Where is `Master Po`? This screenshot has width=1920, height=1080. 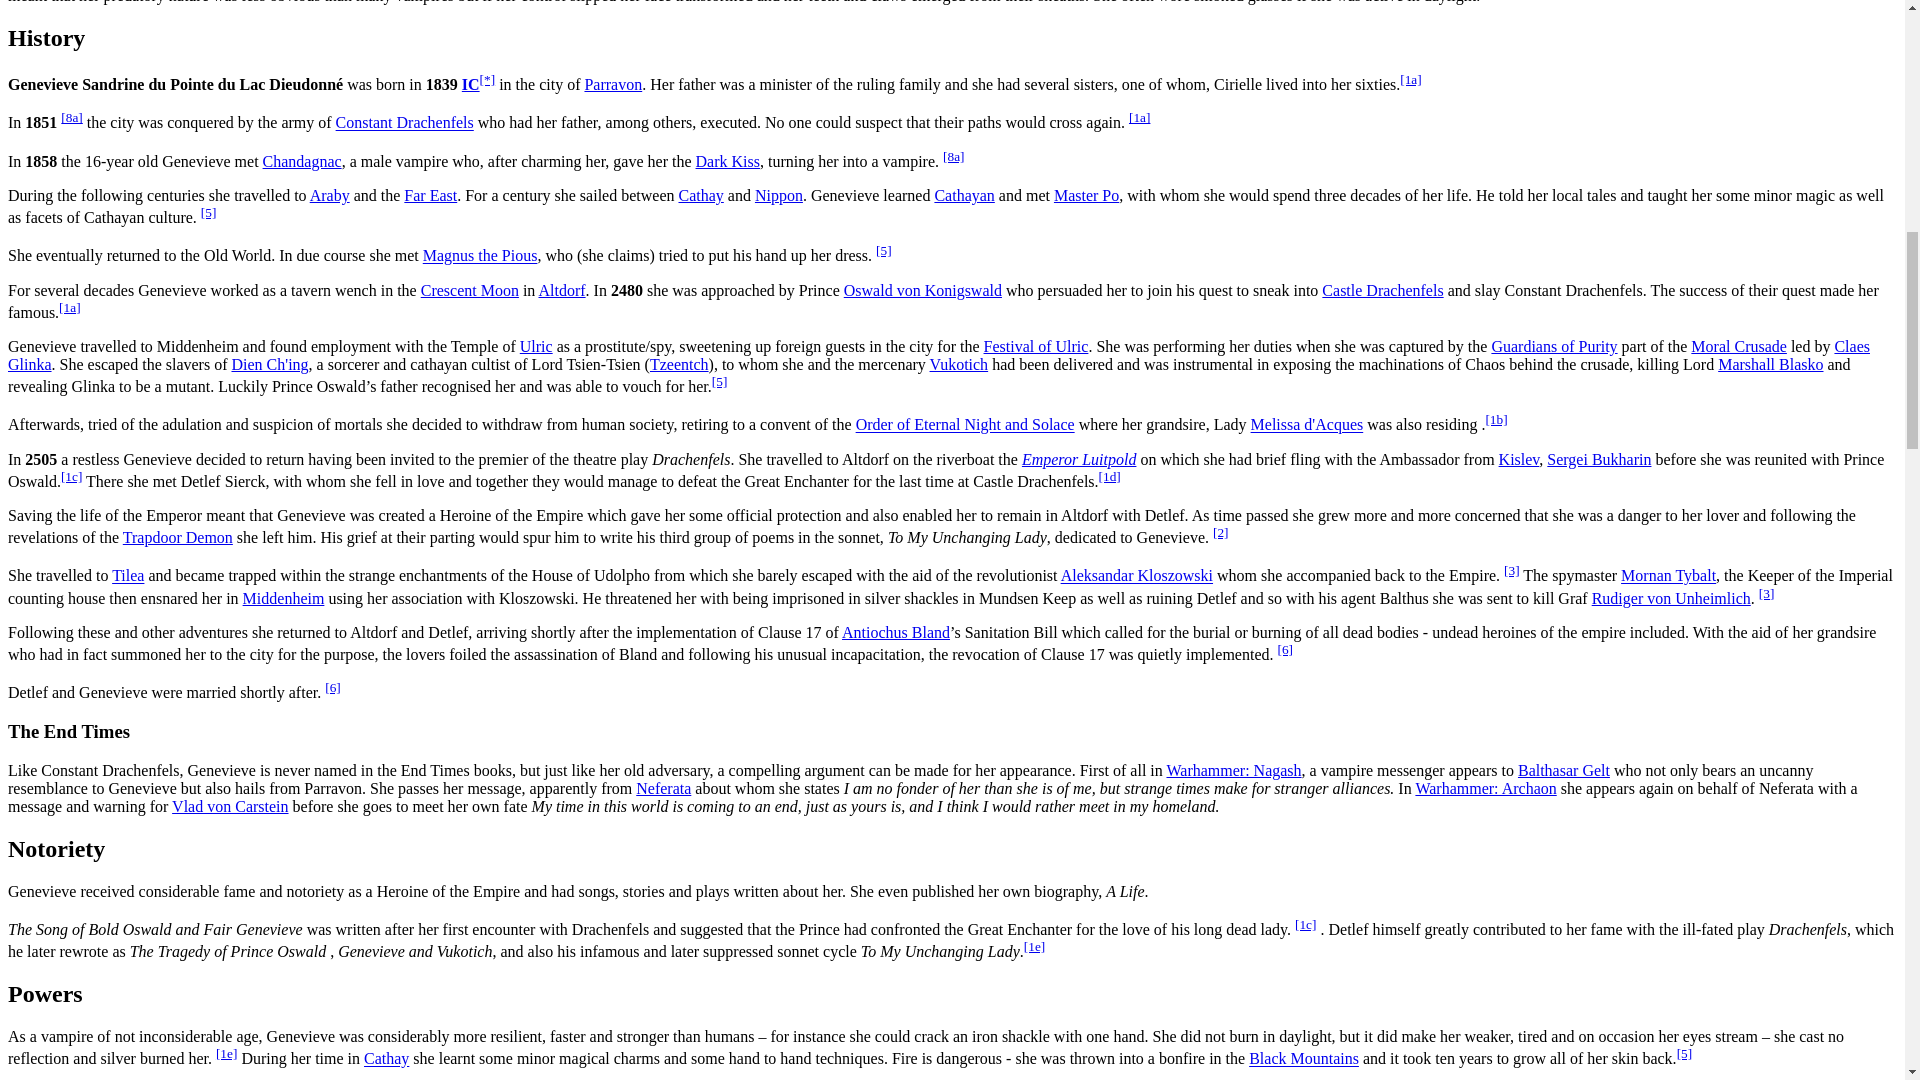 Master Po is located at coordinates (1086, 195).